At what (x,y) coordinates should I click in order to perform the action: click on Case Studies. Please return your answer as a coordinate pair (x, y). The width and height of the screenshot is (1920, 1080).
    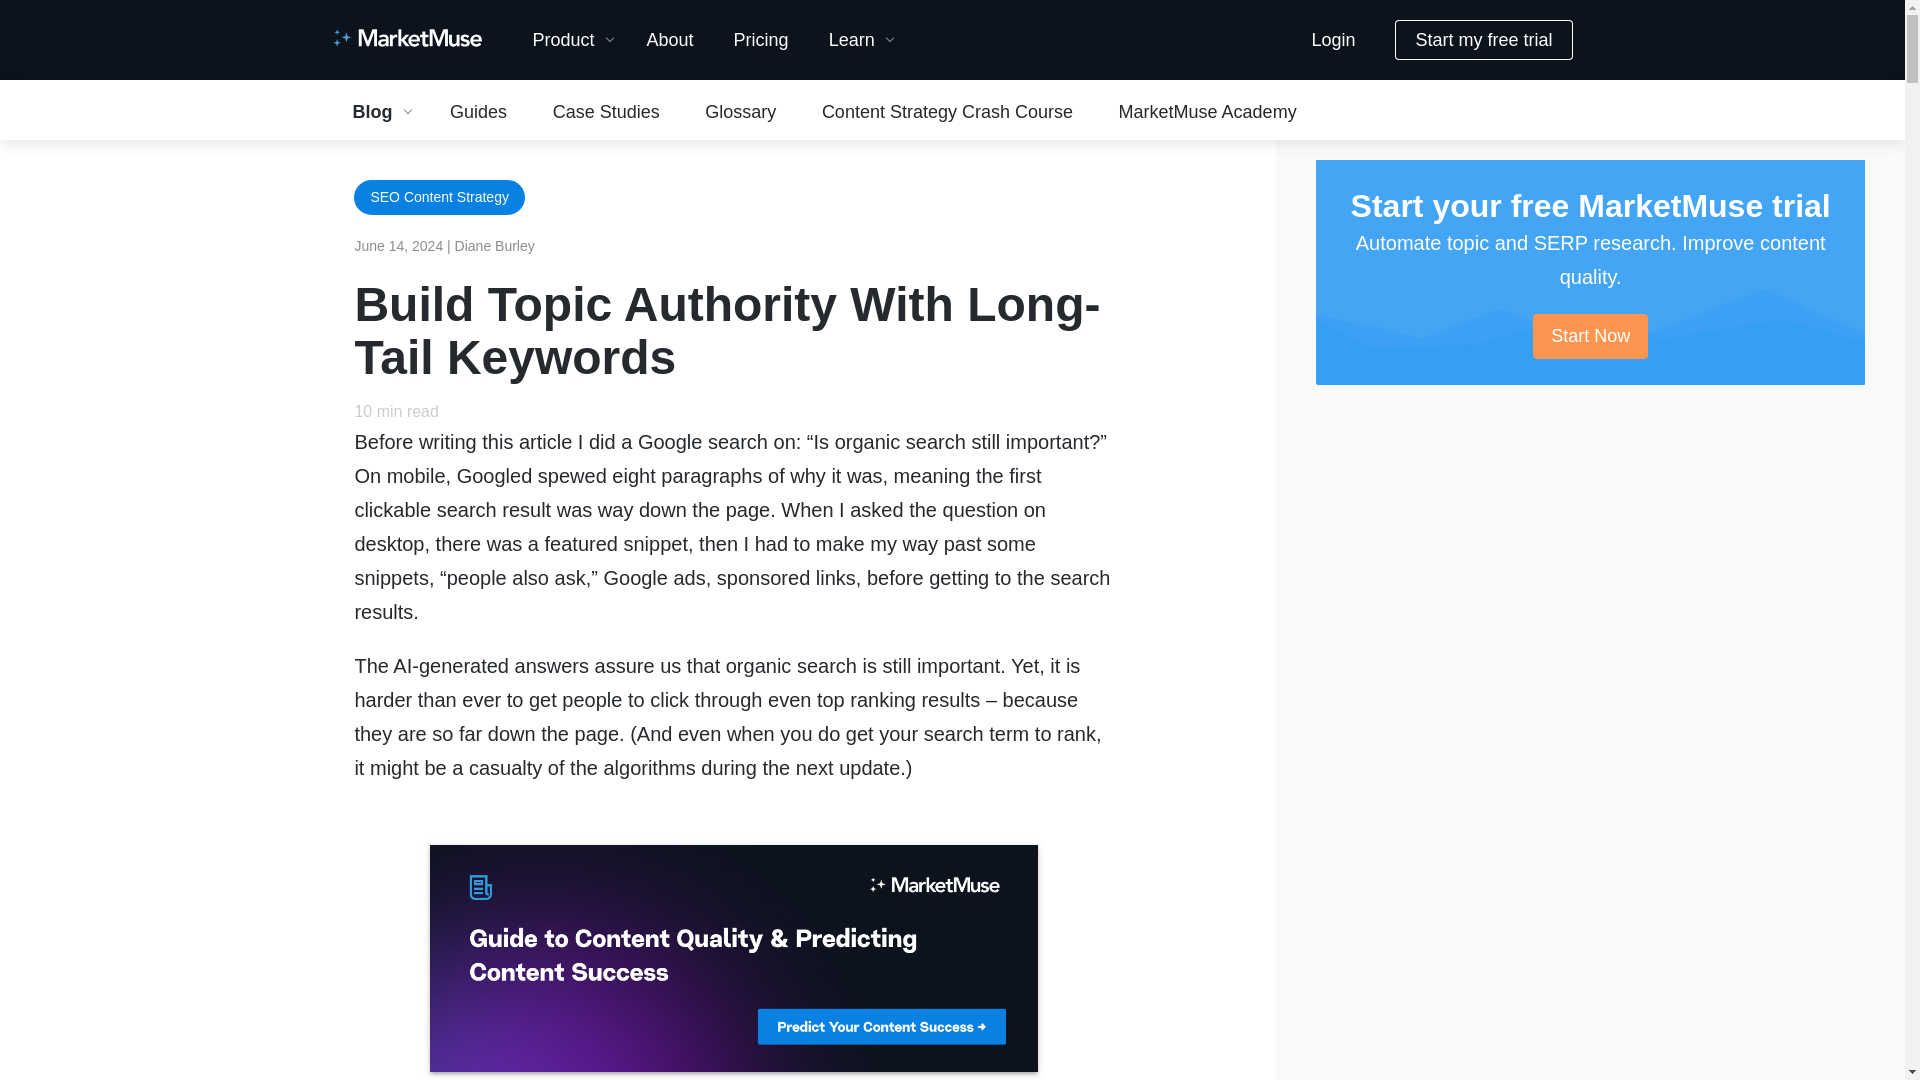
    Looking at the image, I should click on (606, 111).